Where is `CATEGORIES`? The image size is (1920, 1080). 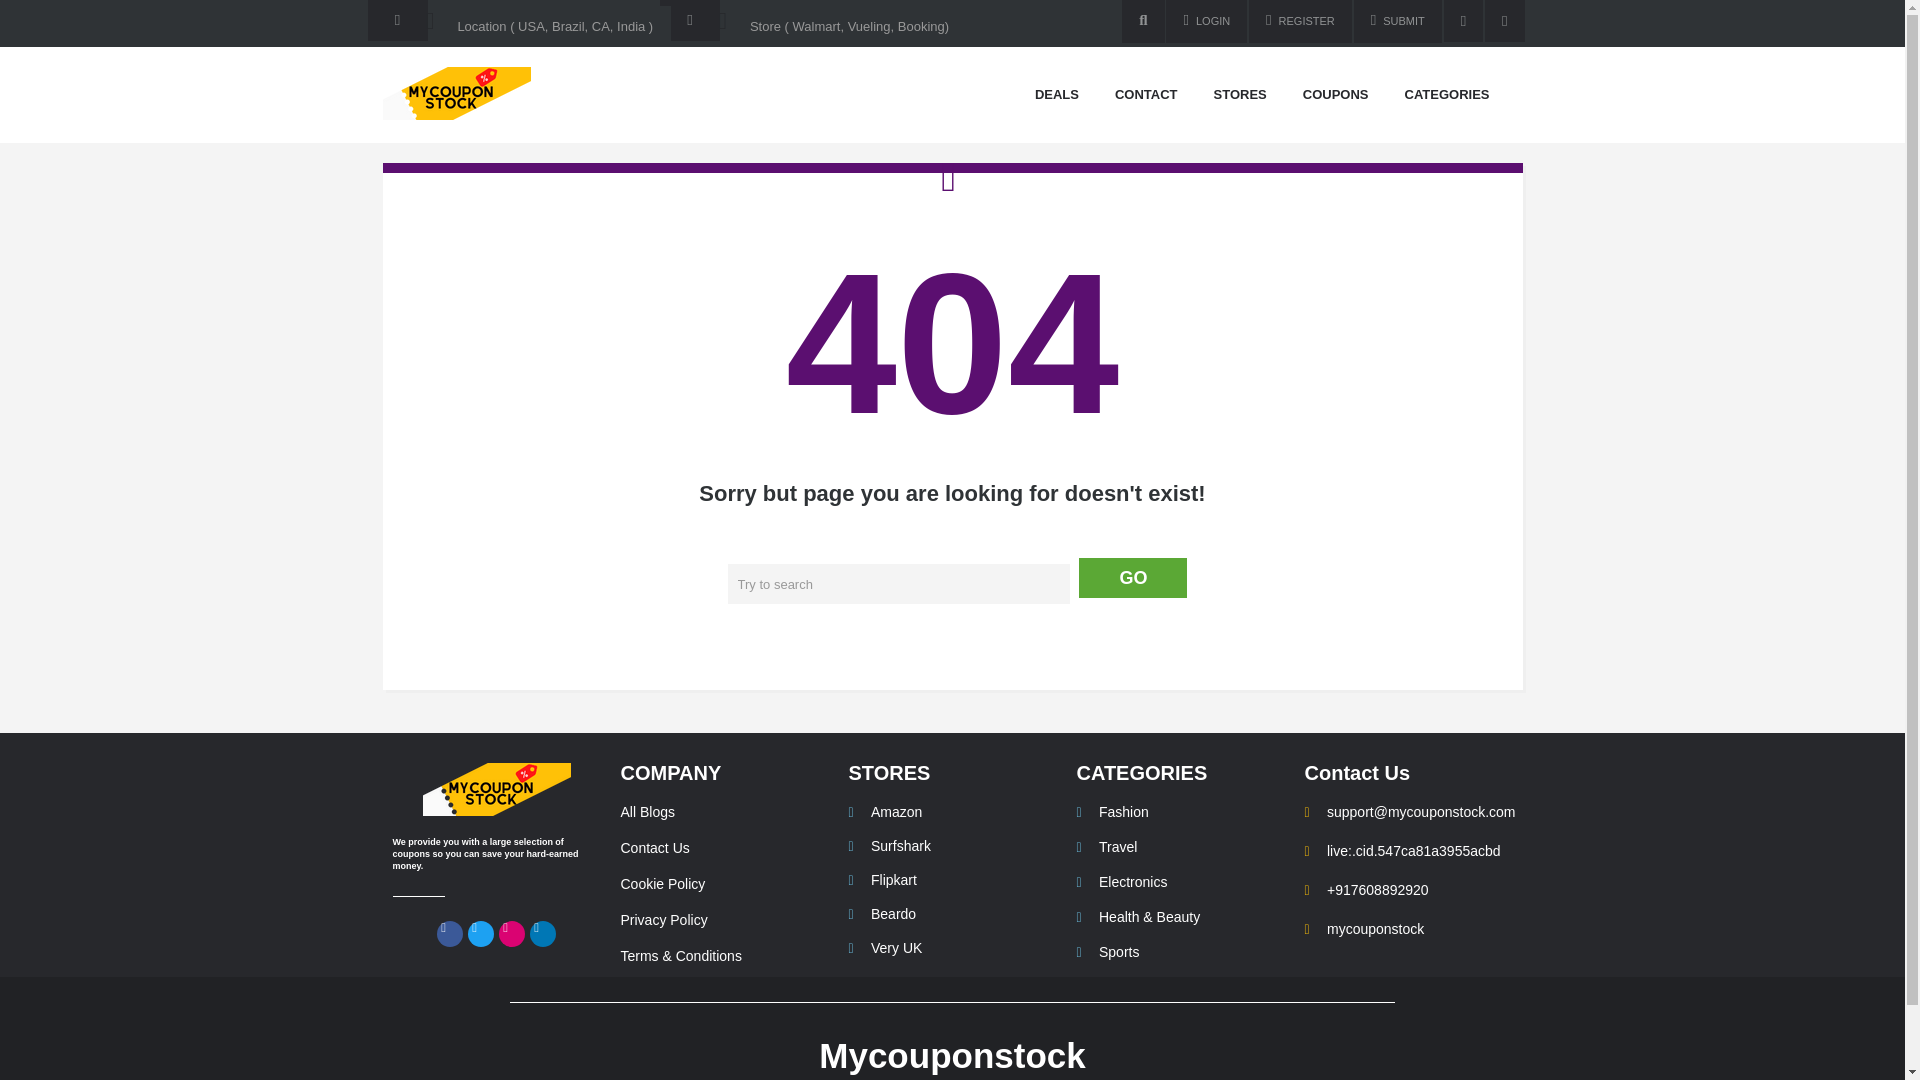 CATEGORIES is located at coordinates (1141, 773).